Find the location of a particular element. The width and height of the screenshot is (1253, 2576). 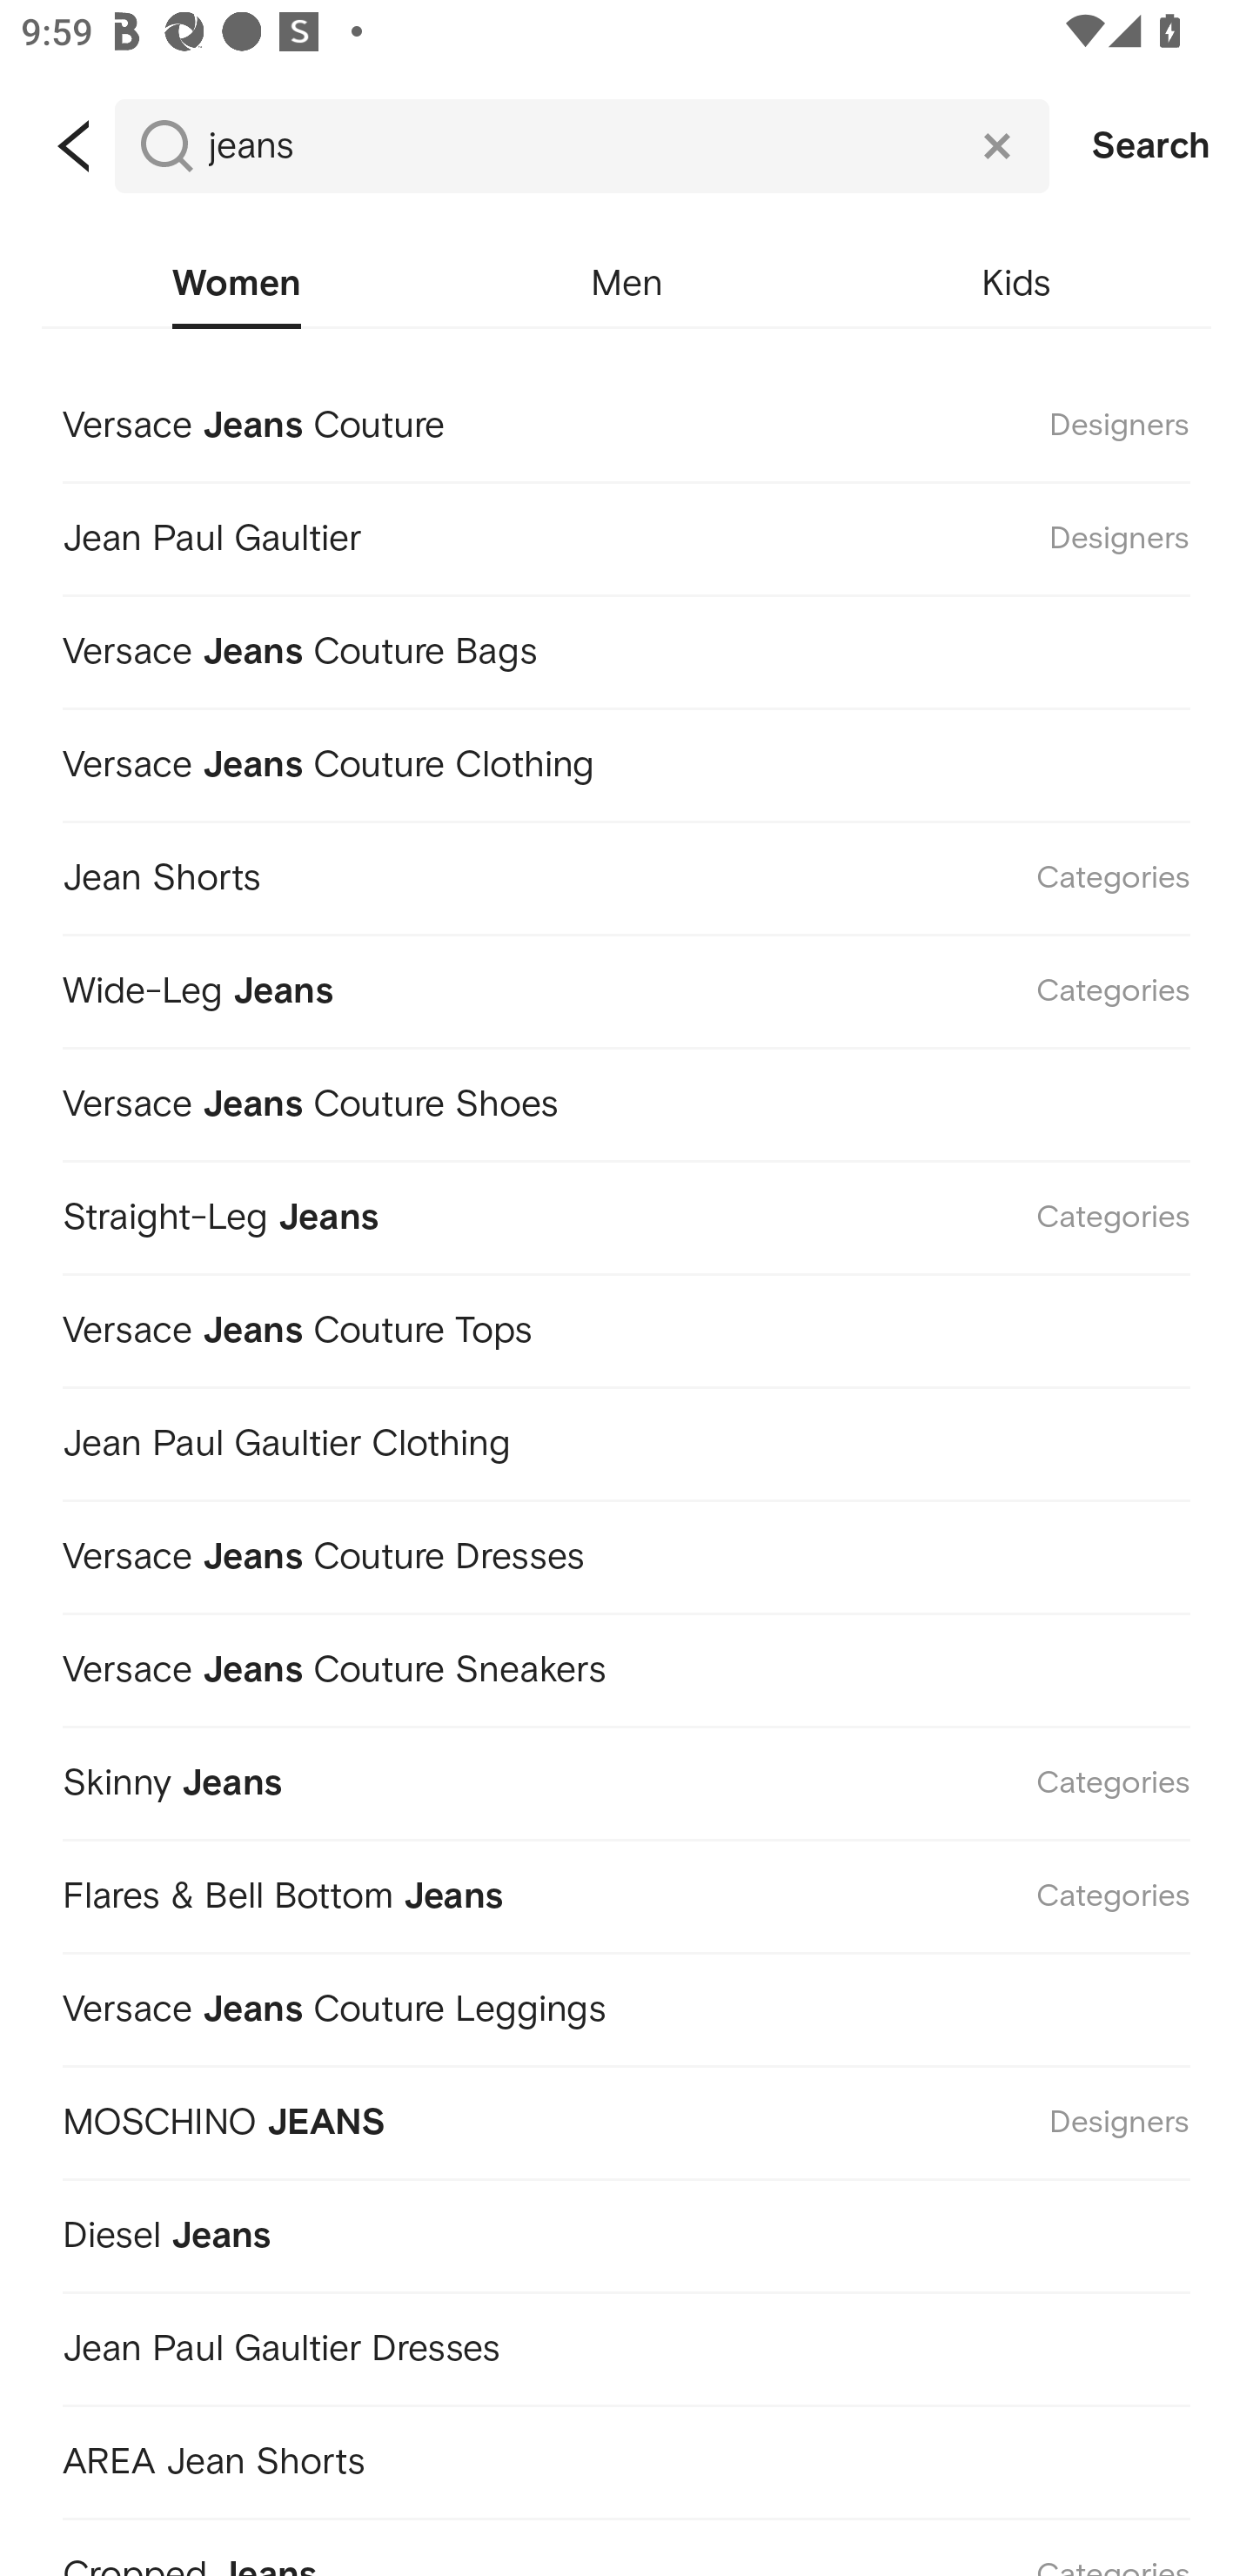

Flares & Bell Bottom Jeans Categories is located at coordinates (626, 1890).